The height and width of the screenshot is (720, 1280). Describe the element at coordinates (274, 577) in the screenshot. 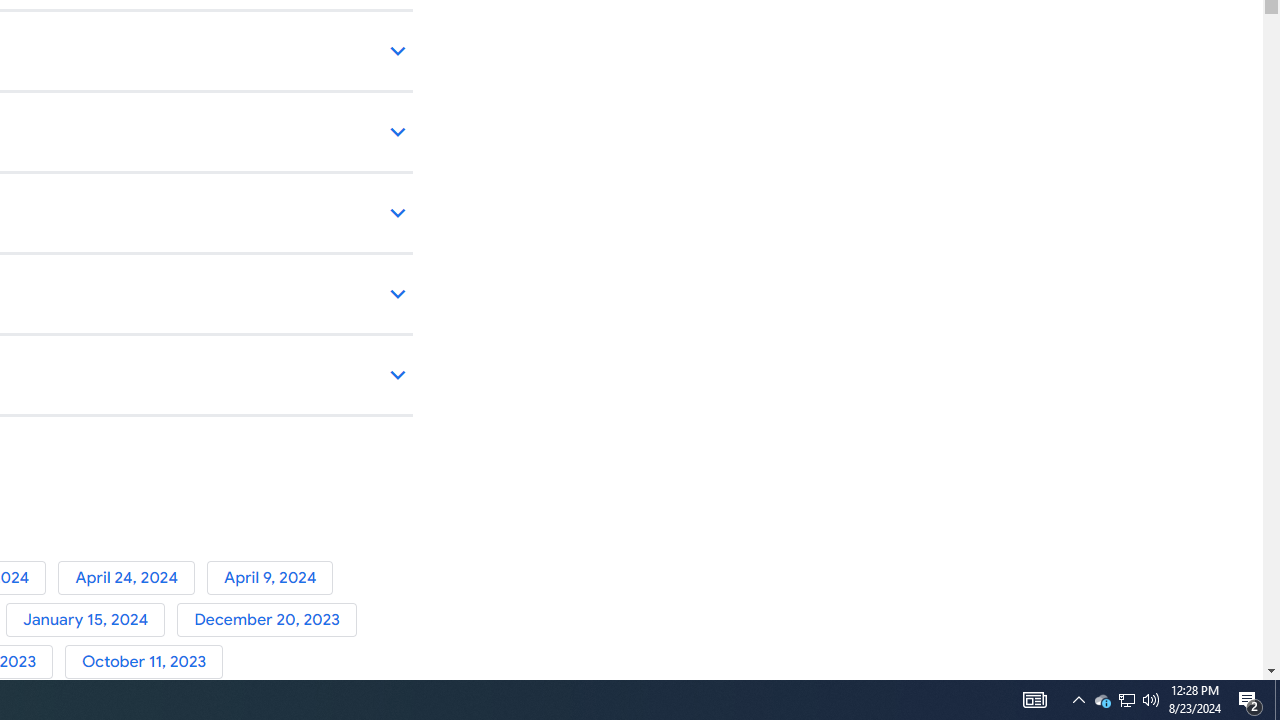

I see `April 9, 2024` at that location.